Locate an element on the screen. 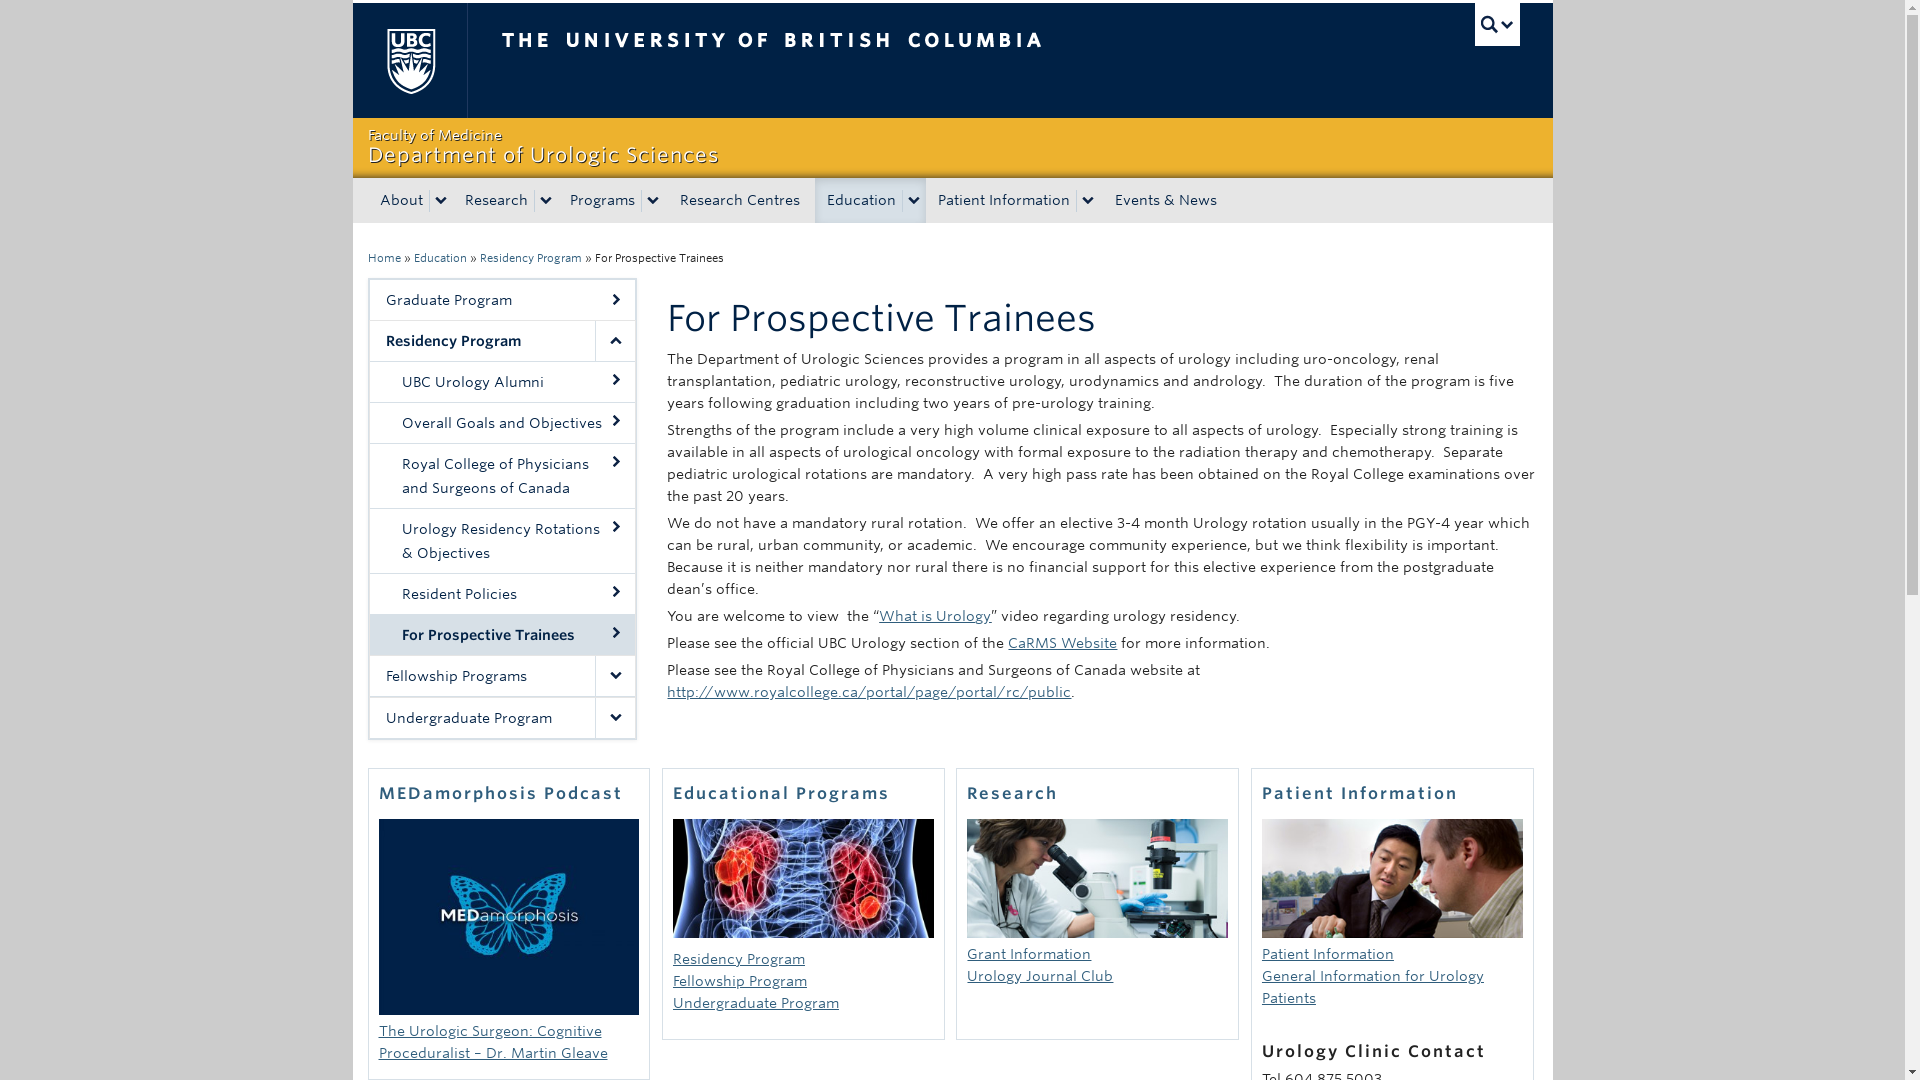 The image size is (1920, 1080). Education is located at coordinates (858, 200).